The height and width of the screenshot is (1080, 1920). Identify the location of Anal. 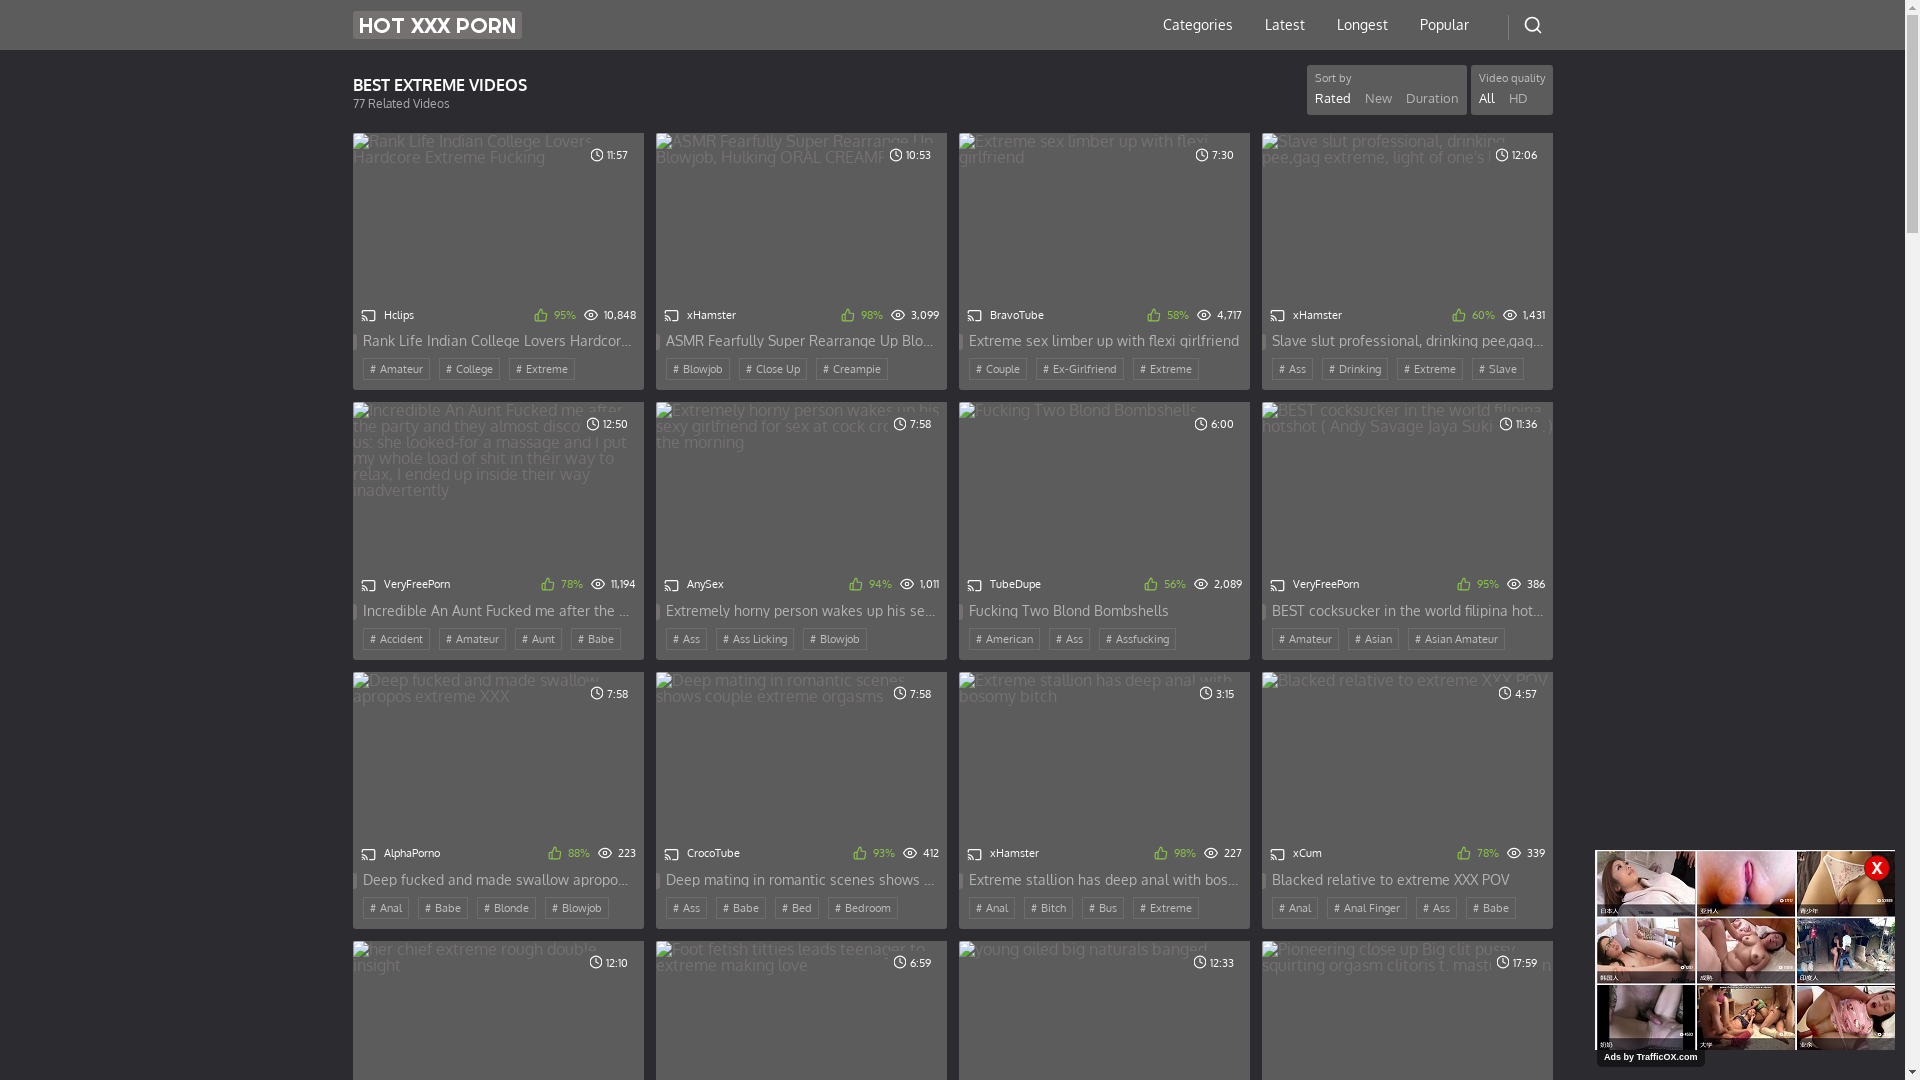
(990, 908).